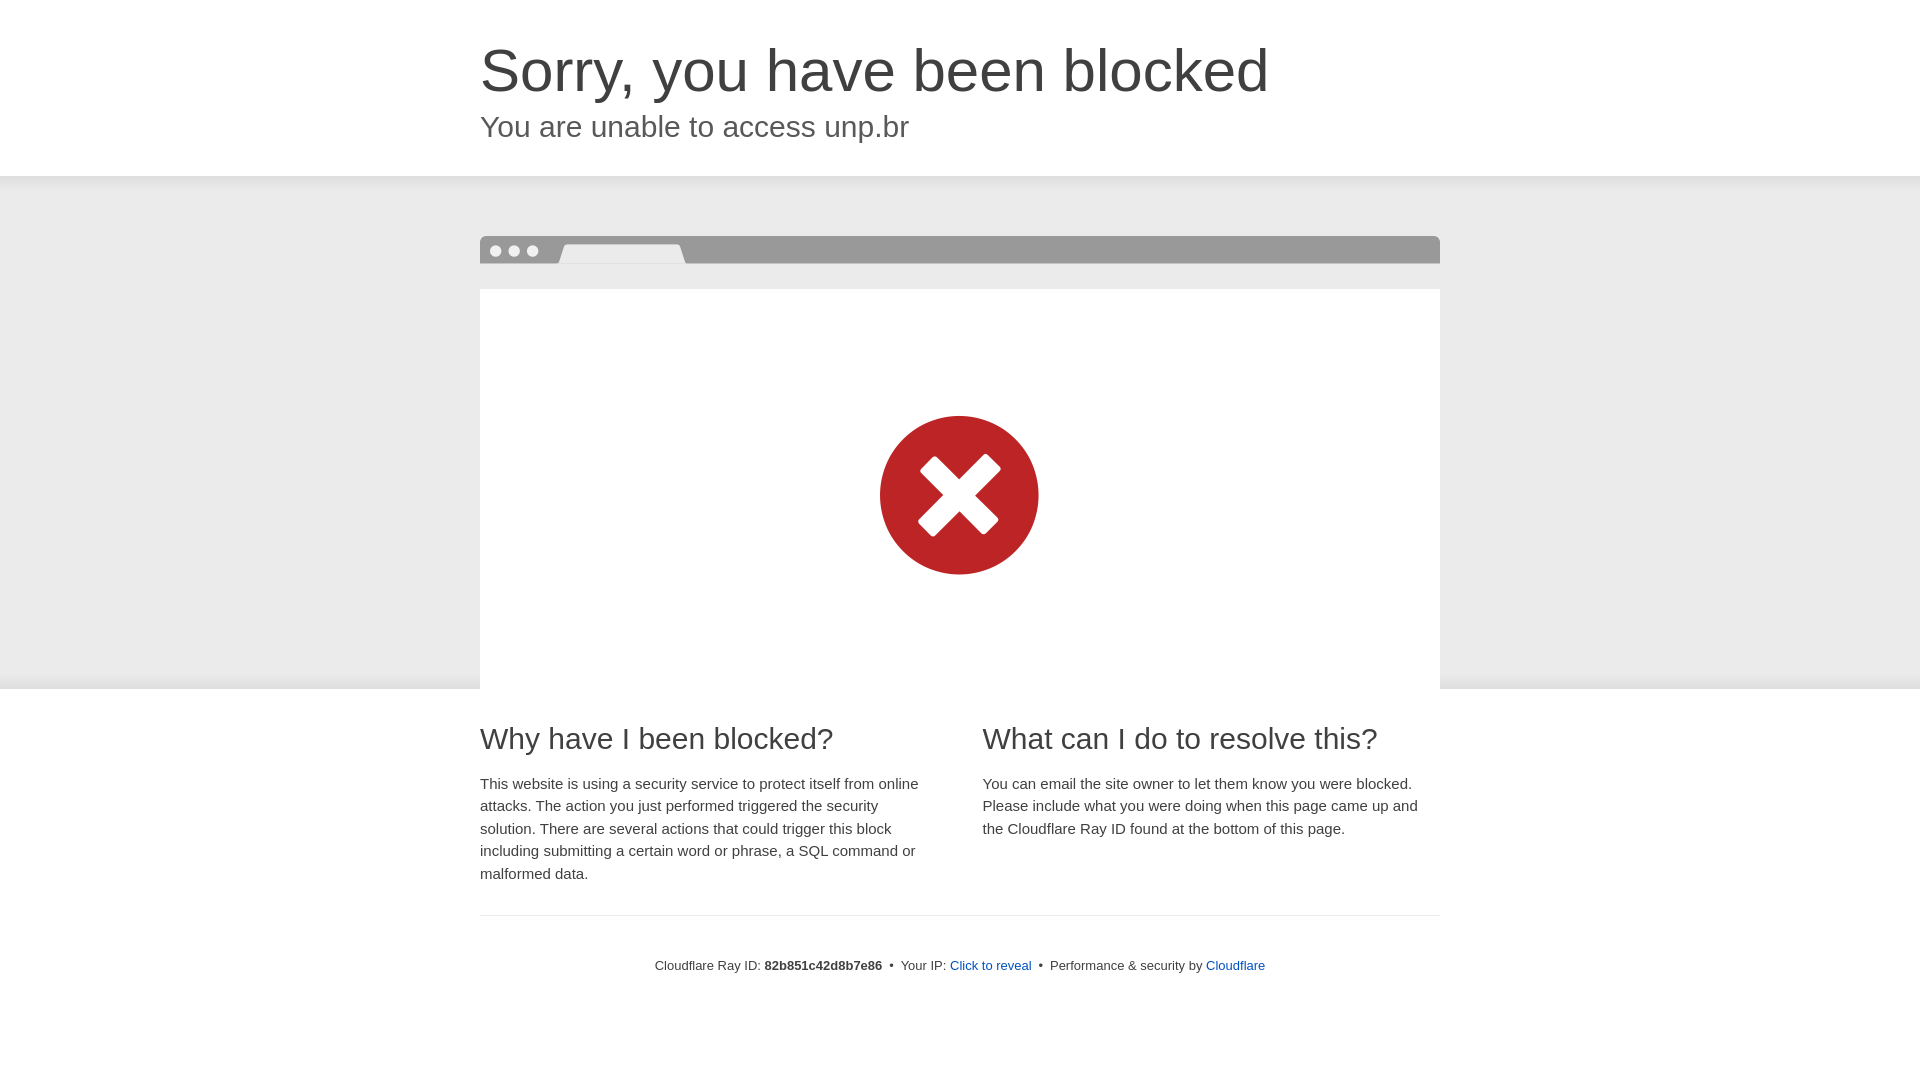 Image resolution: width=1920 pixels, height=1080 pixels. I want to click on Click to reveal, so click(991, 966).